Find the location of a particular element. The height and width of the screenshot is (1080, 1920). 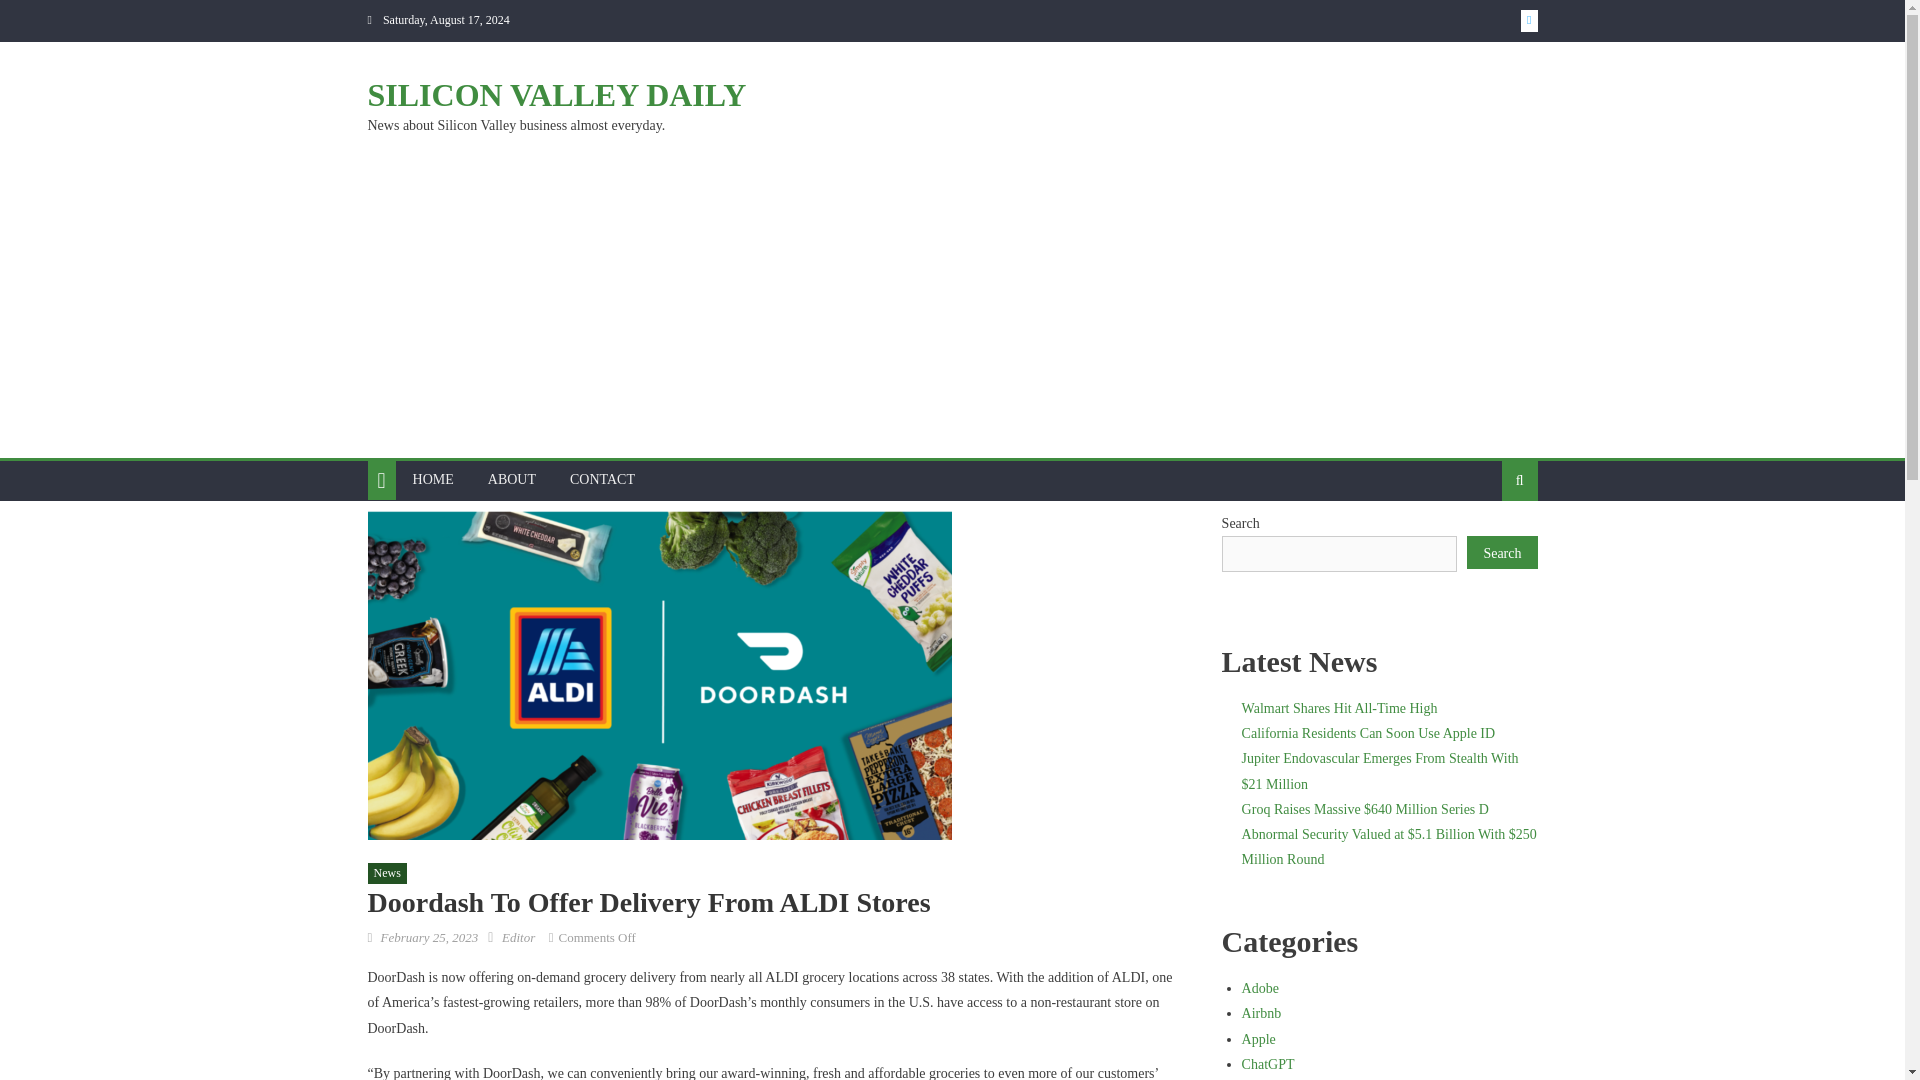

Adobe is located at coordinates (1260, 988).